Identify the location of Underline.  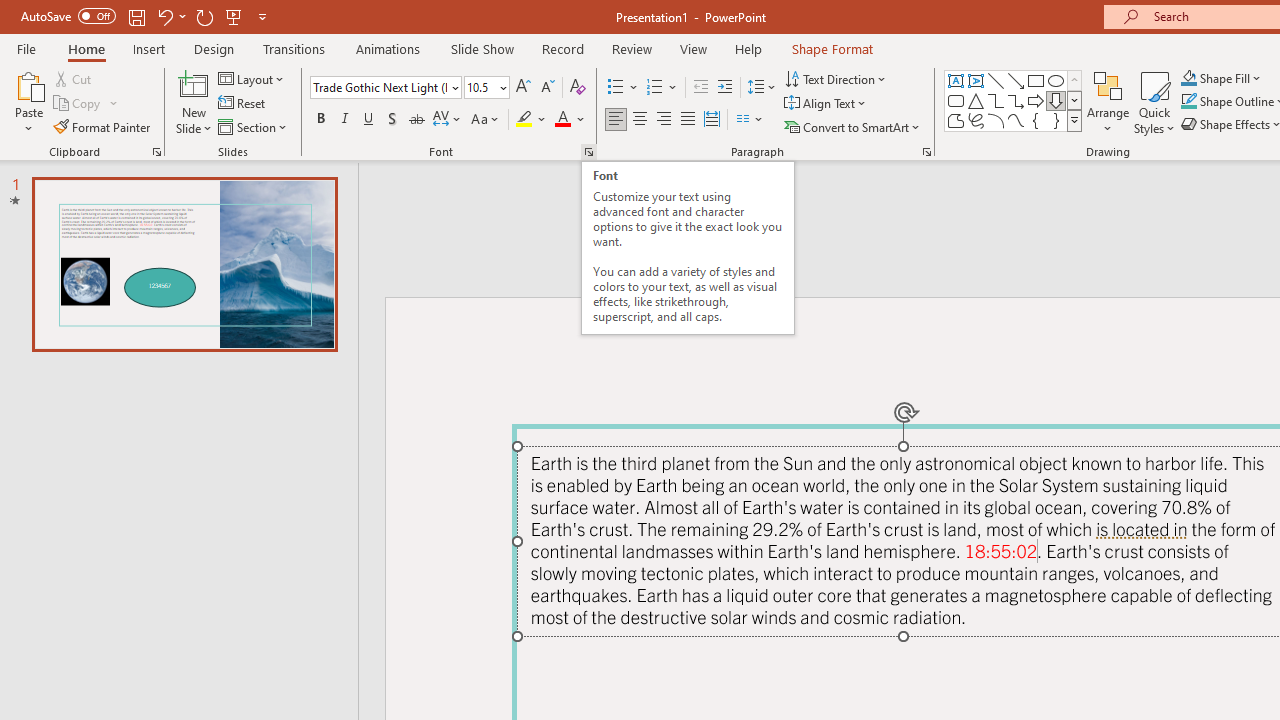
(369, 120).